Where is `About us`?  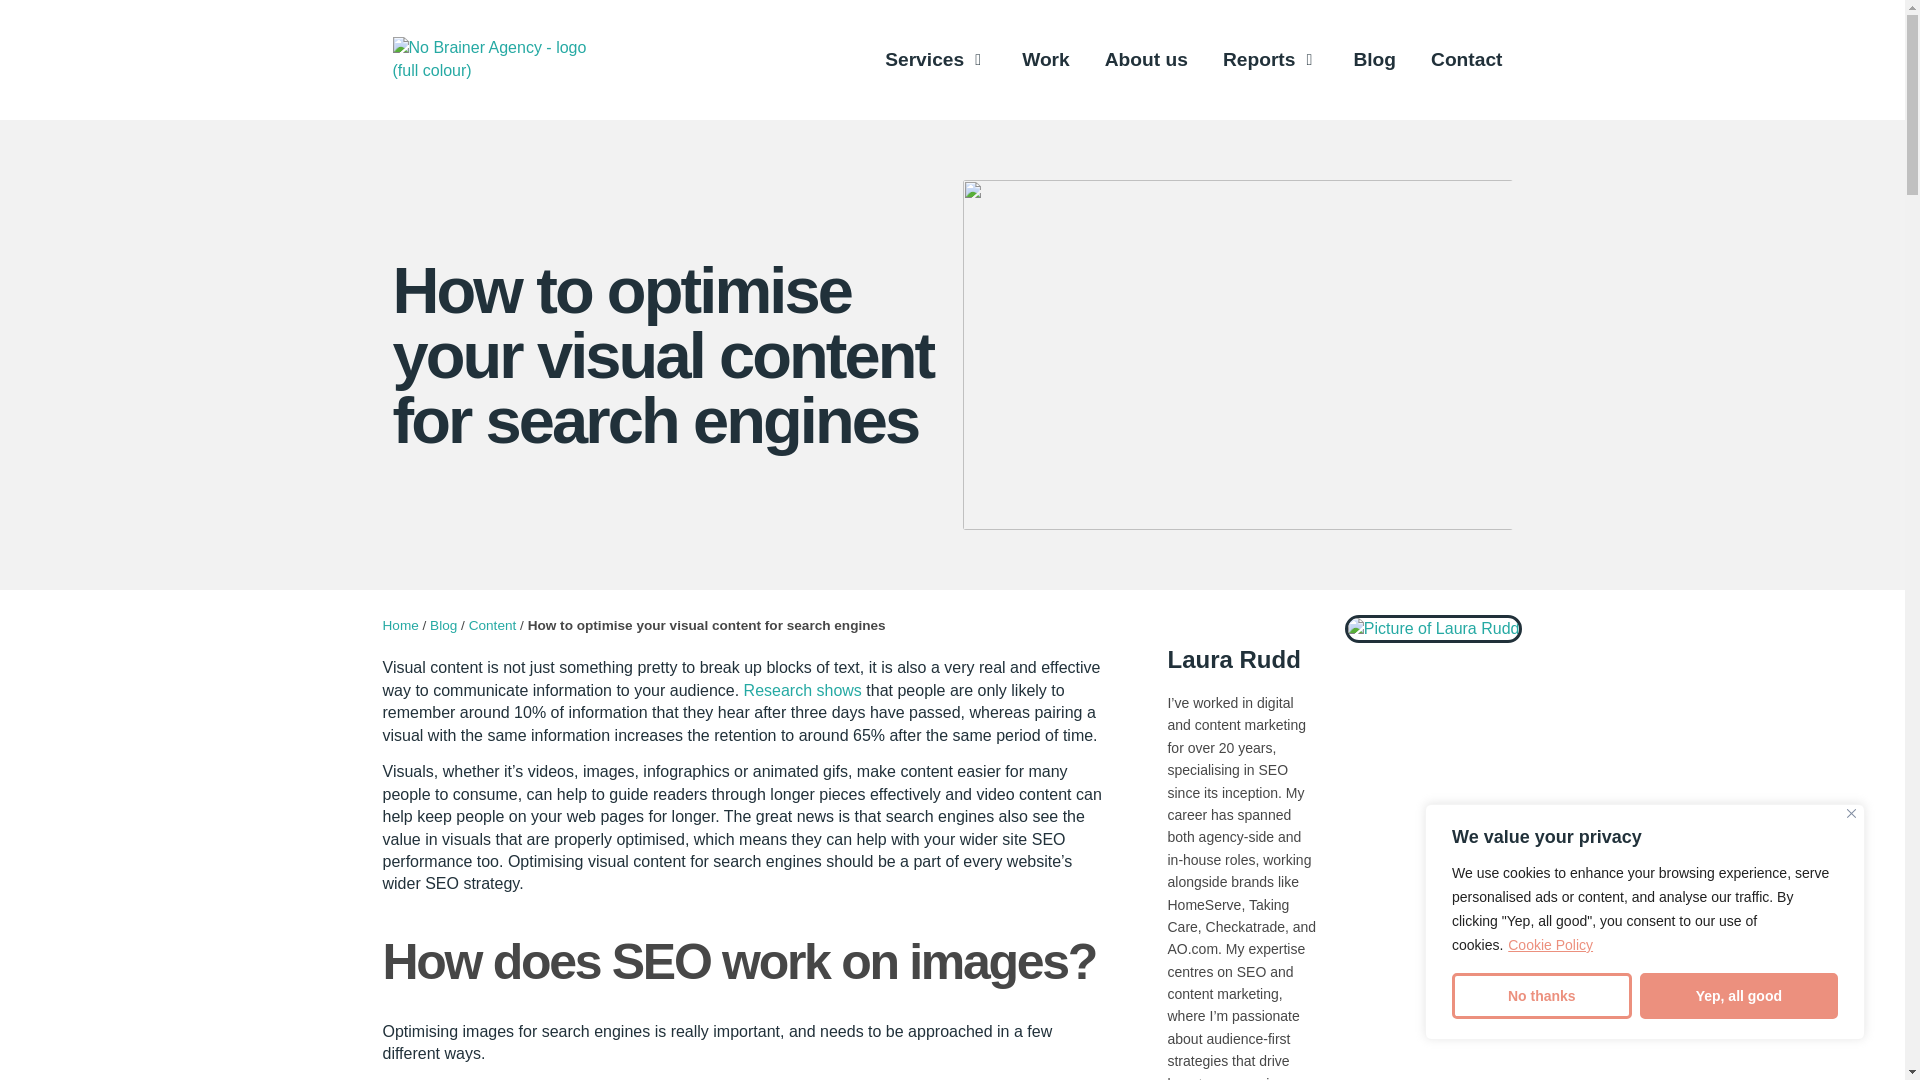 About us is located at coordinates (1146, 60).